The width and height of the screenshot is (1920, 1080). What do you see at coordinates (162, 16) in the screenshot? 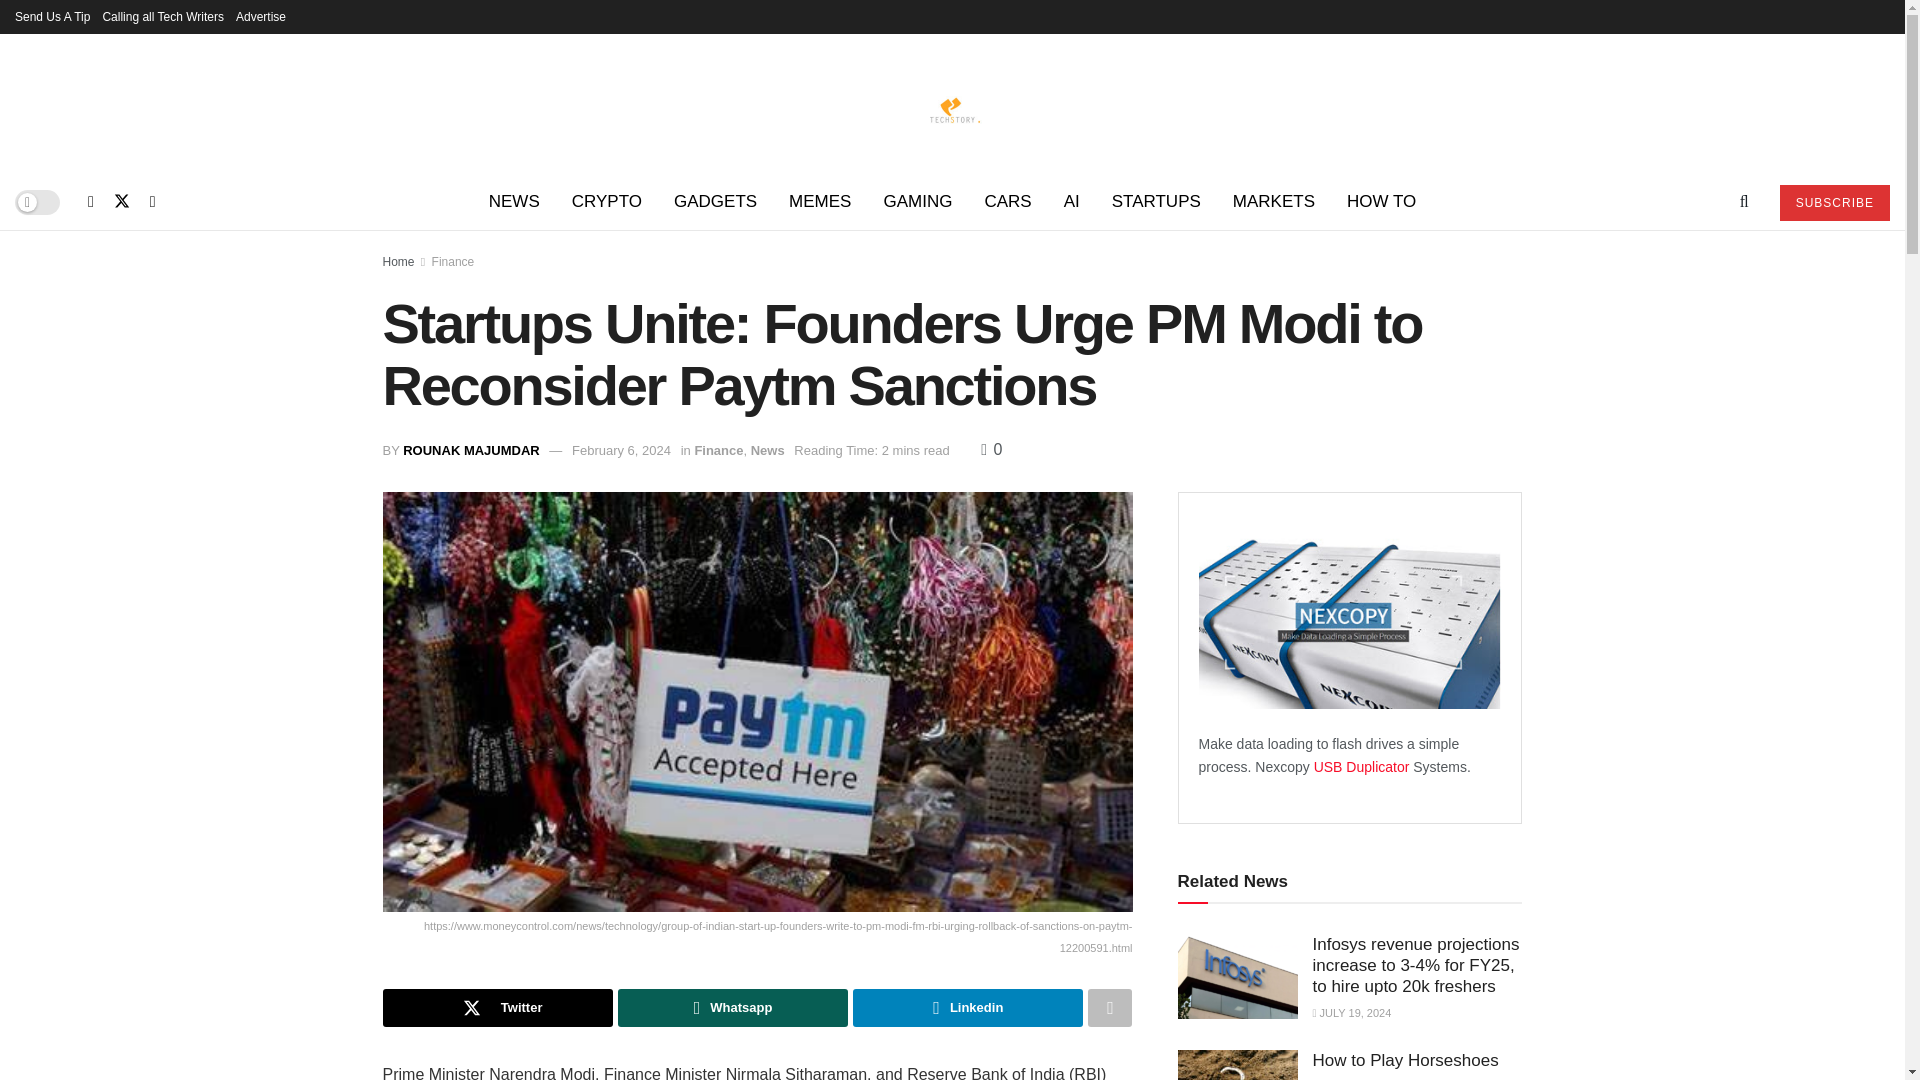
I see `Calling all Tech Writers` at bounding box center [162, 16].